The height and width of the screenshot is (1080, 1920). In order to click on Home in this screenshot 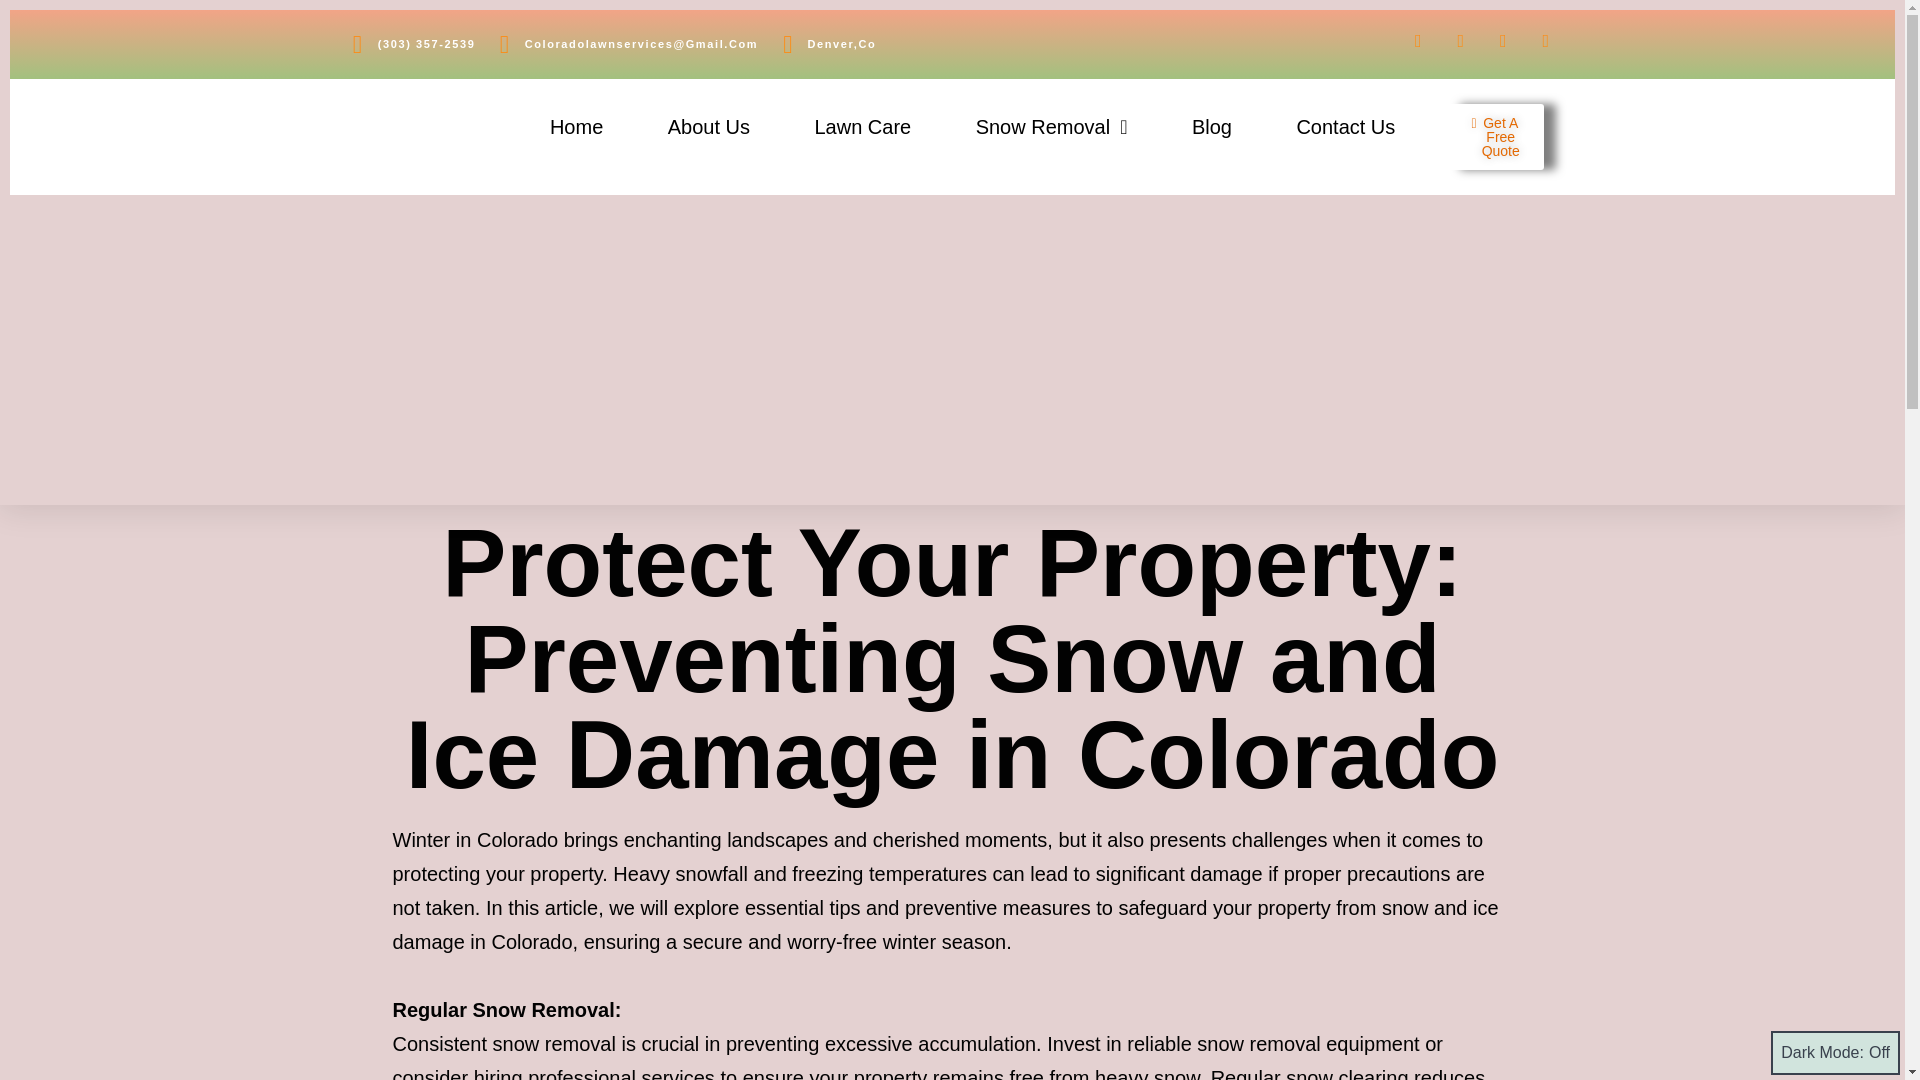, I will do `click(576, 126)`.